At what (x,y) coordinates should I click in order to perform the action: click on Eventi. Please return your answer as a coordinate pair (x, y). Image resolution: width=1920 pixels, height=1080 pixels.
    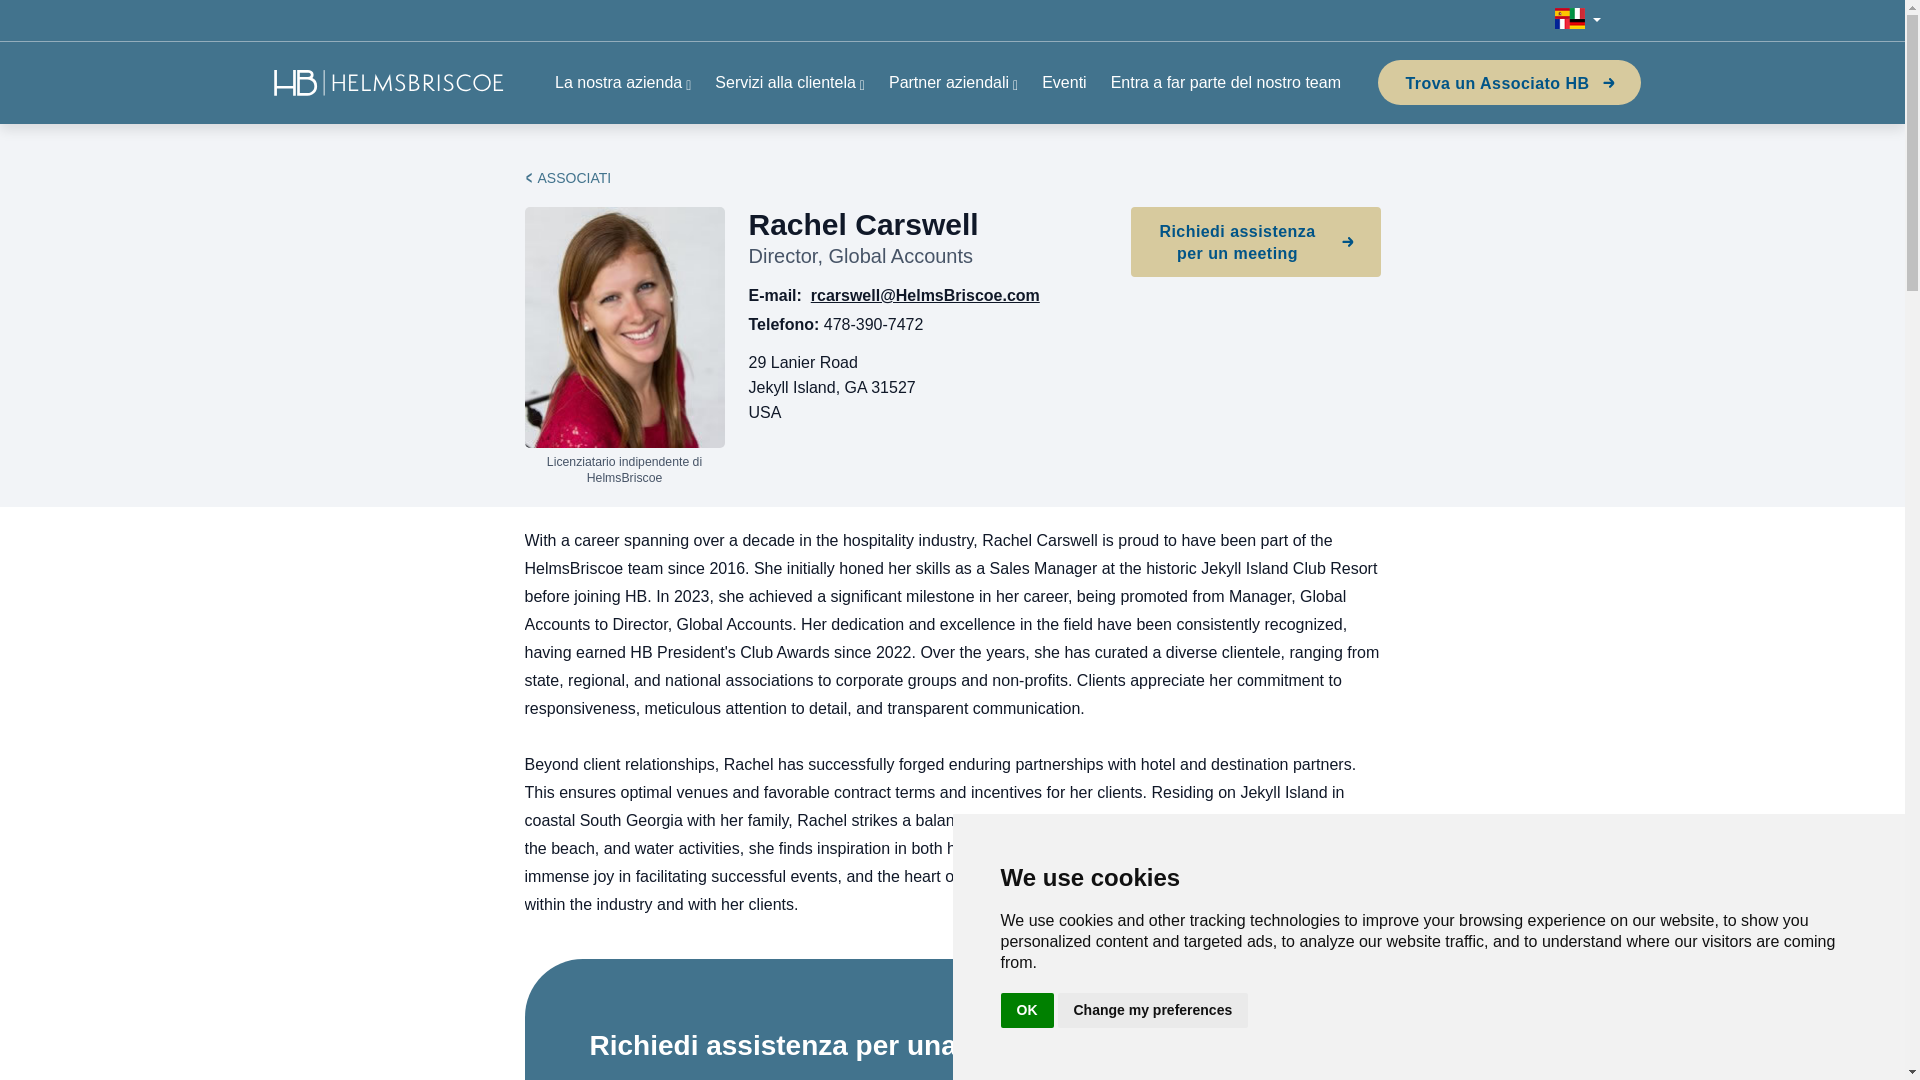
    Looking at the image, I should click on (1064, 82).